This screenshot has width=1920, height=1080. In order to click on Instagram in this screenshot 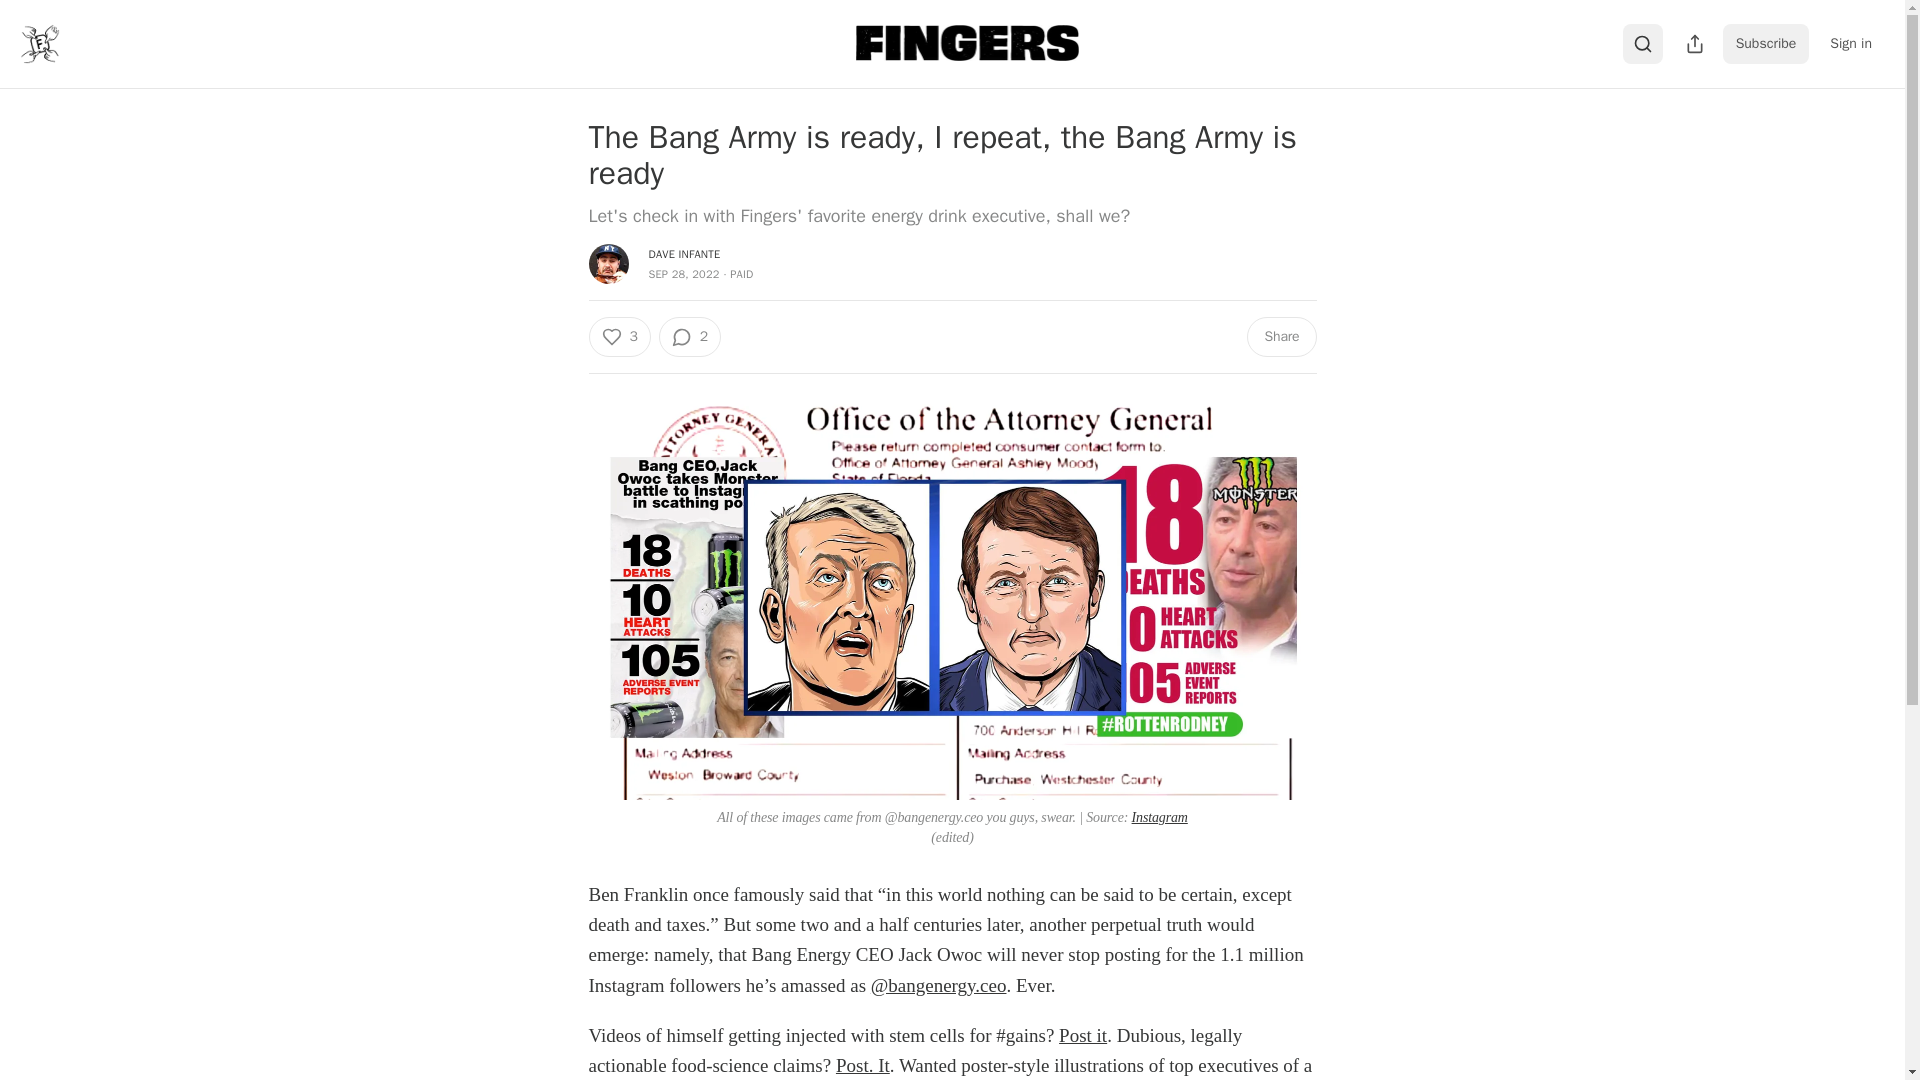, I will do `click(1160, 818)`.